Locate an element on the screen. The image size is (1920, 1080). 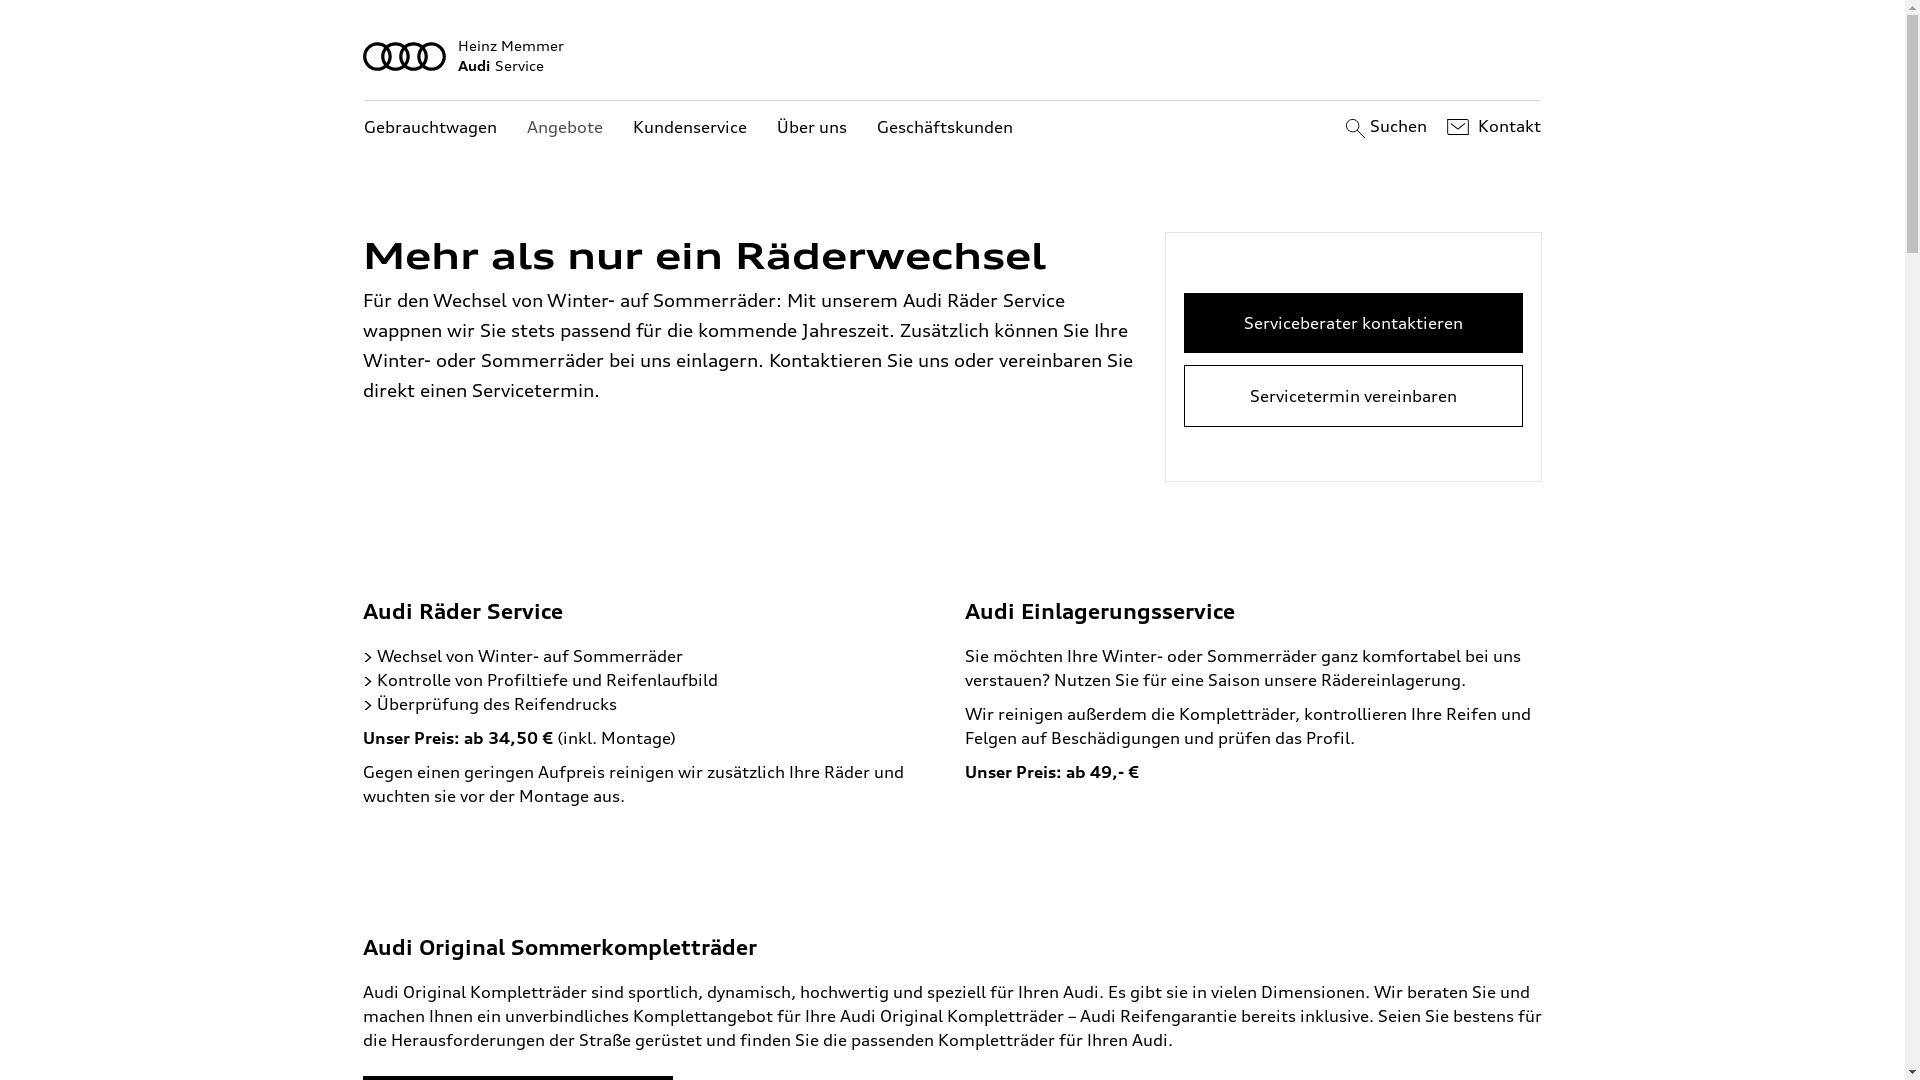
Kontakt is located at coordinates (1492, 127).